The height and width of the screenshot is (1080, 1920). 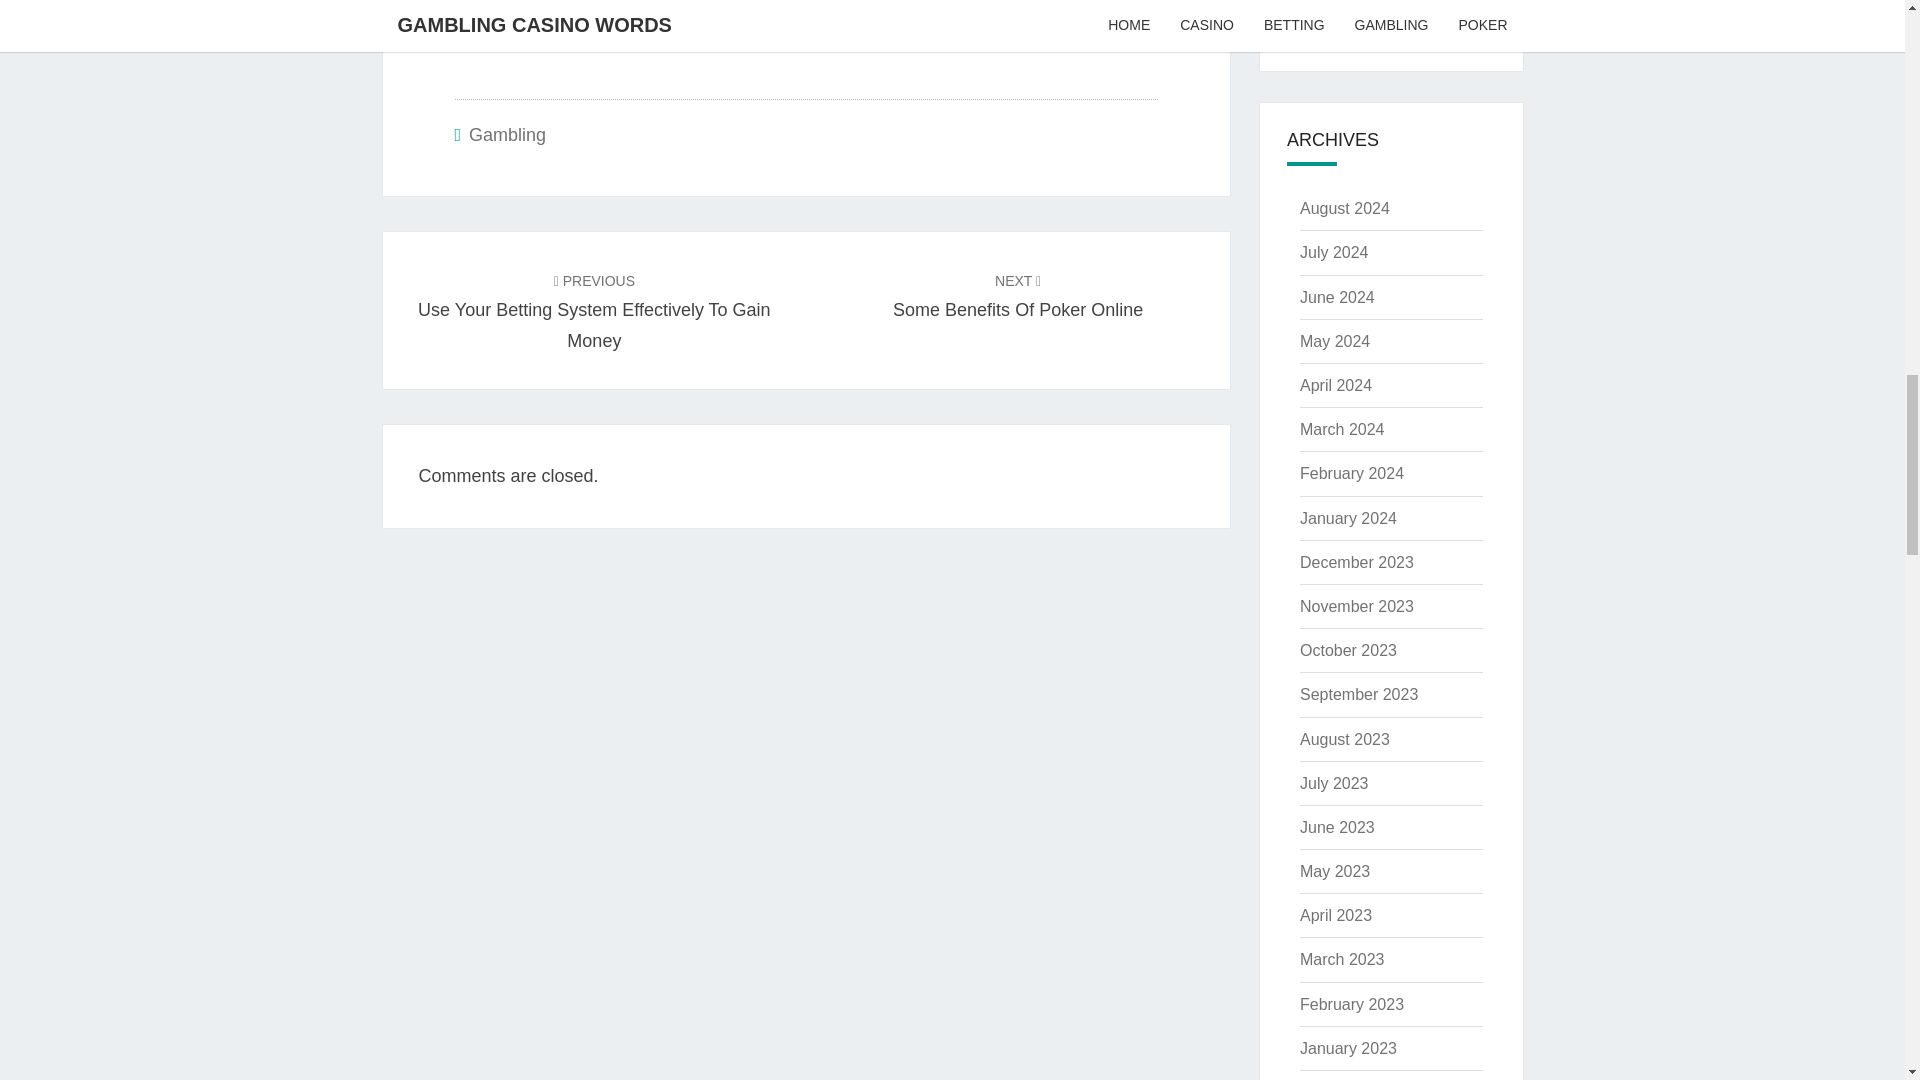 I want to click on August 2024, so click(x=1344, y=208).